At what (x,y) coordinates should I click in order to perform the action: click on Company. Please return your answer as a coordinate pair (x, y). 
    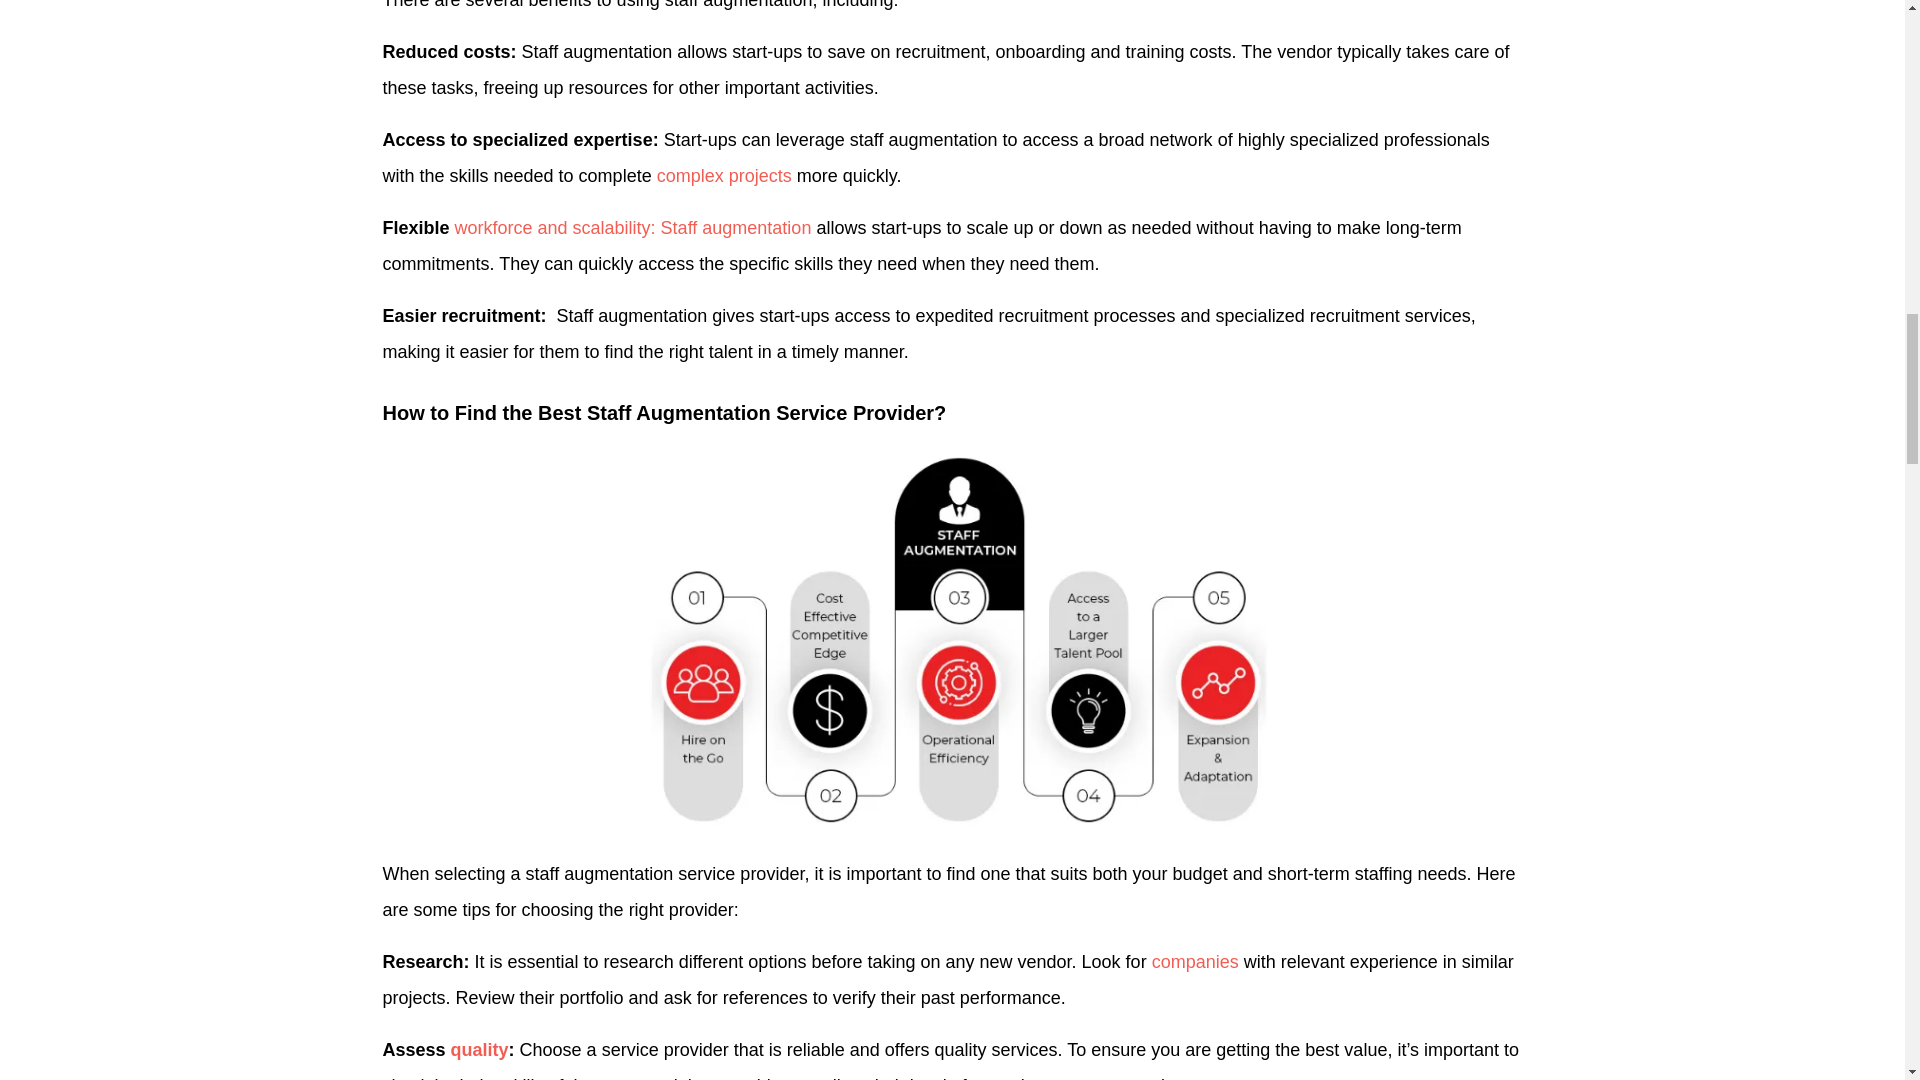
    Looking at the image, I should click on (1195, 962).